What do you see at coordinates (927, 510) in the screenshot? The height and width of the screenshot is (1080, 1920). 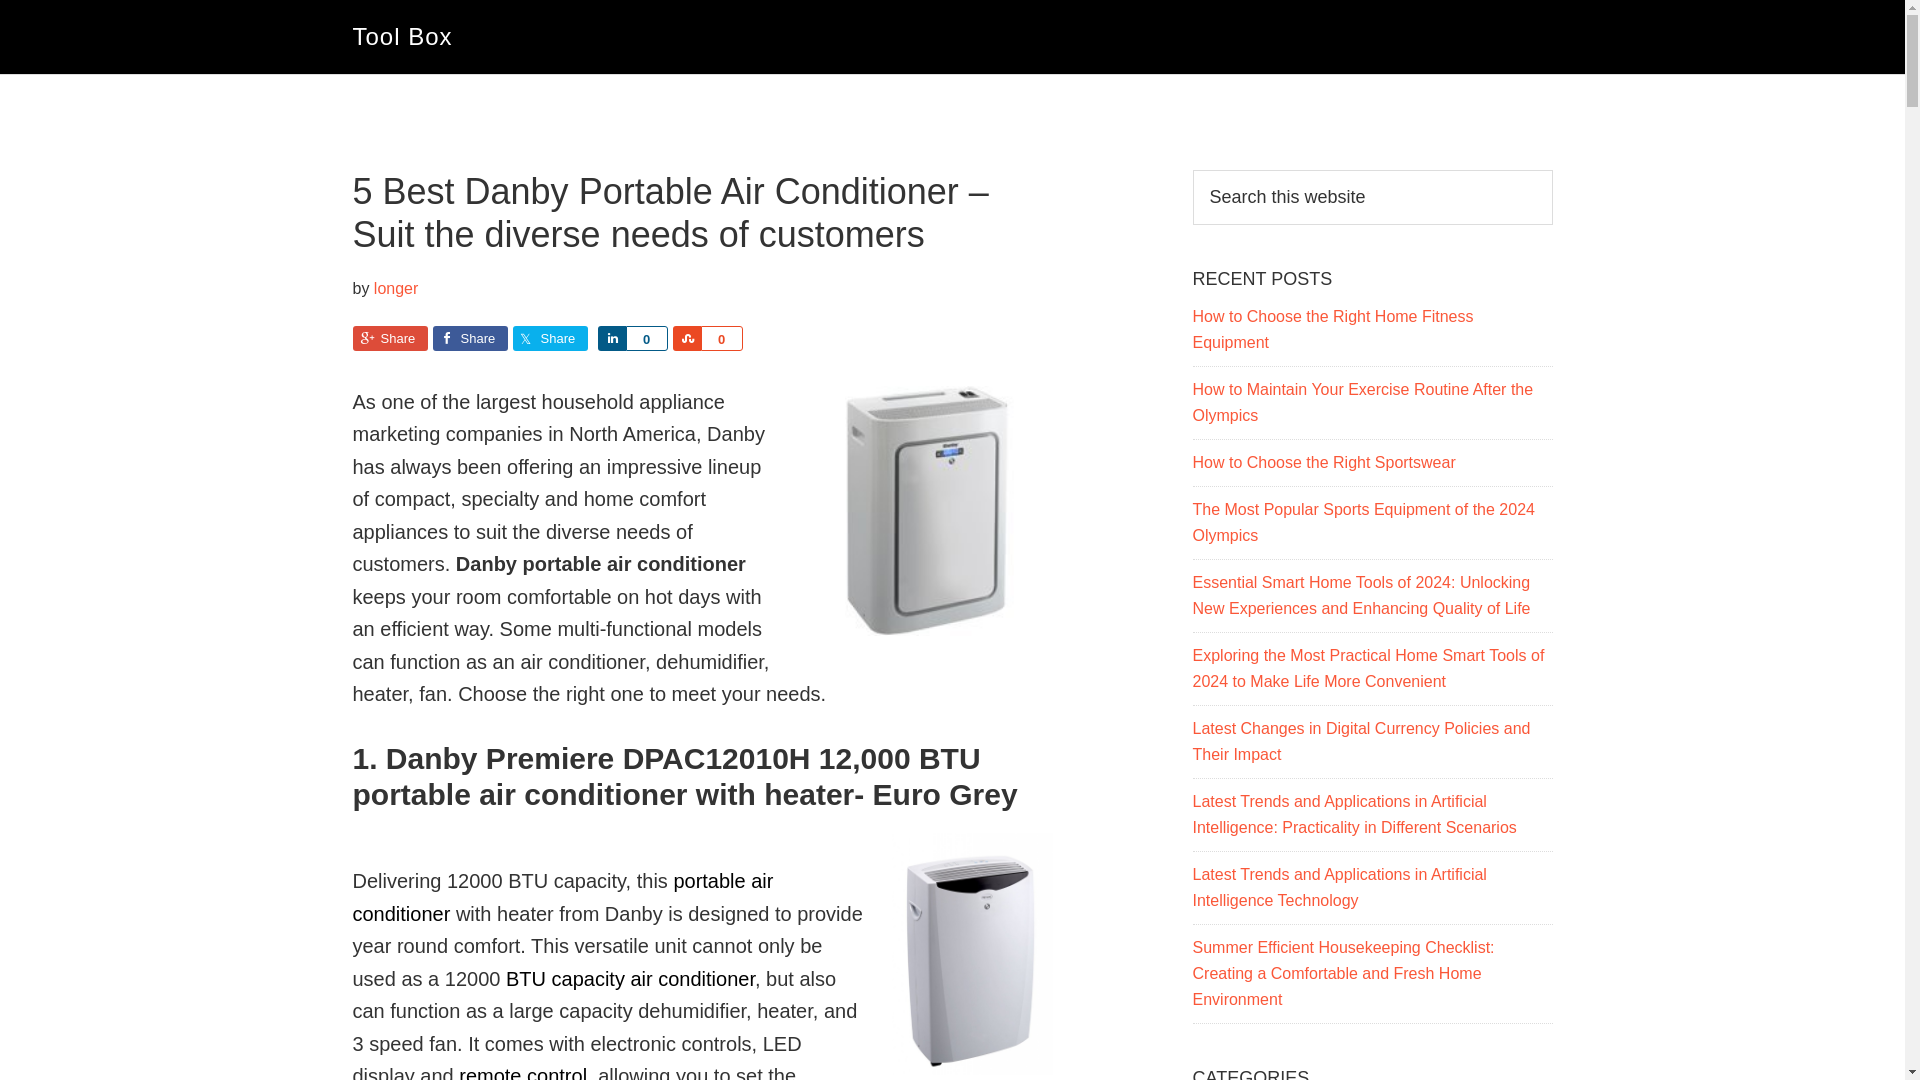 I see `Danby Portable Air Conditioner` at bounding box center [927, 510].